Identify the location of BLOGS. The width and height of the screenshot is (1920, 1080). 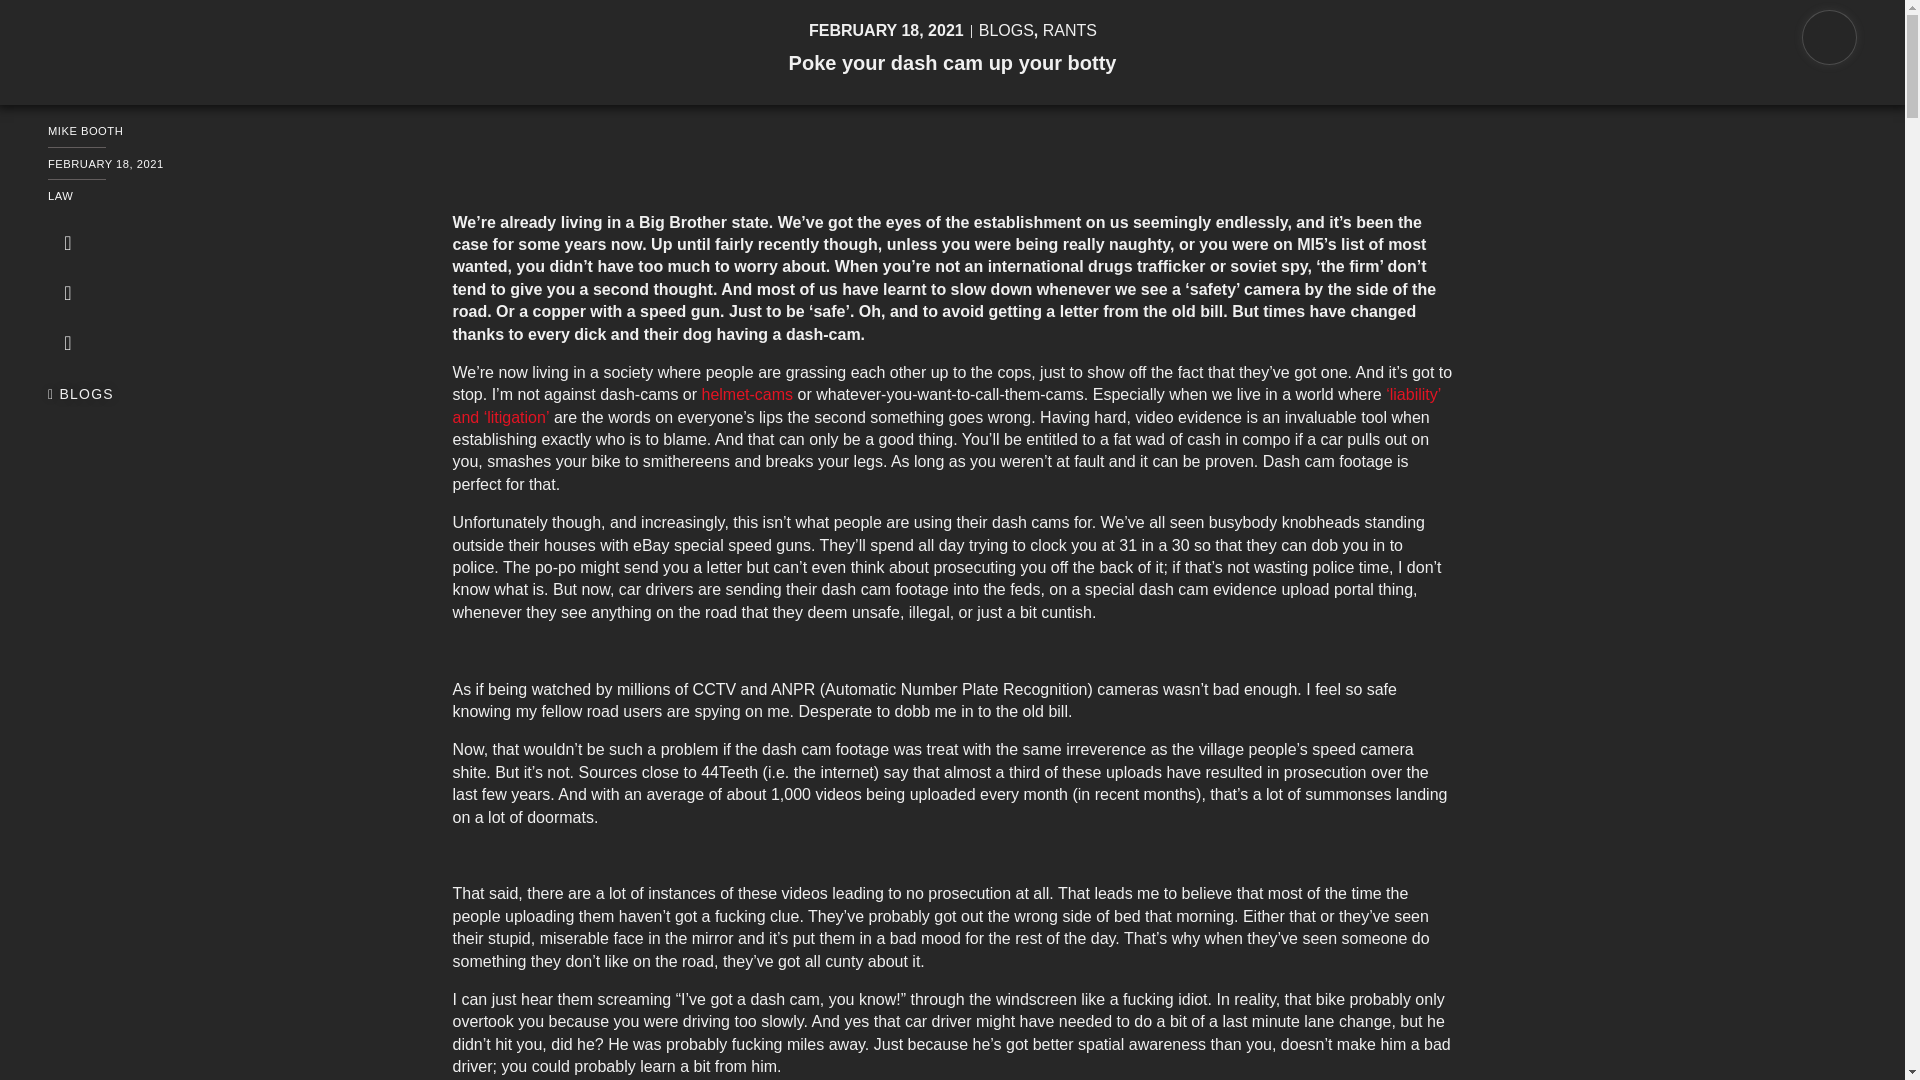
(80, 394).